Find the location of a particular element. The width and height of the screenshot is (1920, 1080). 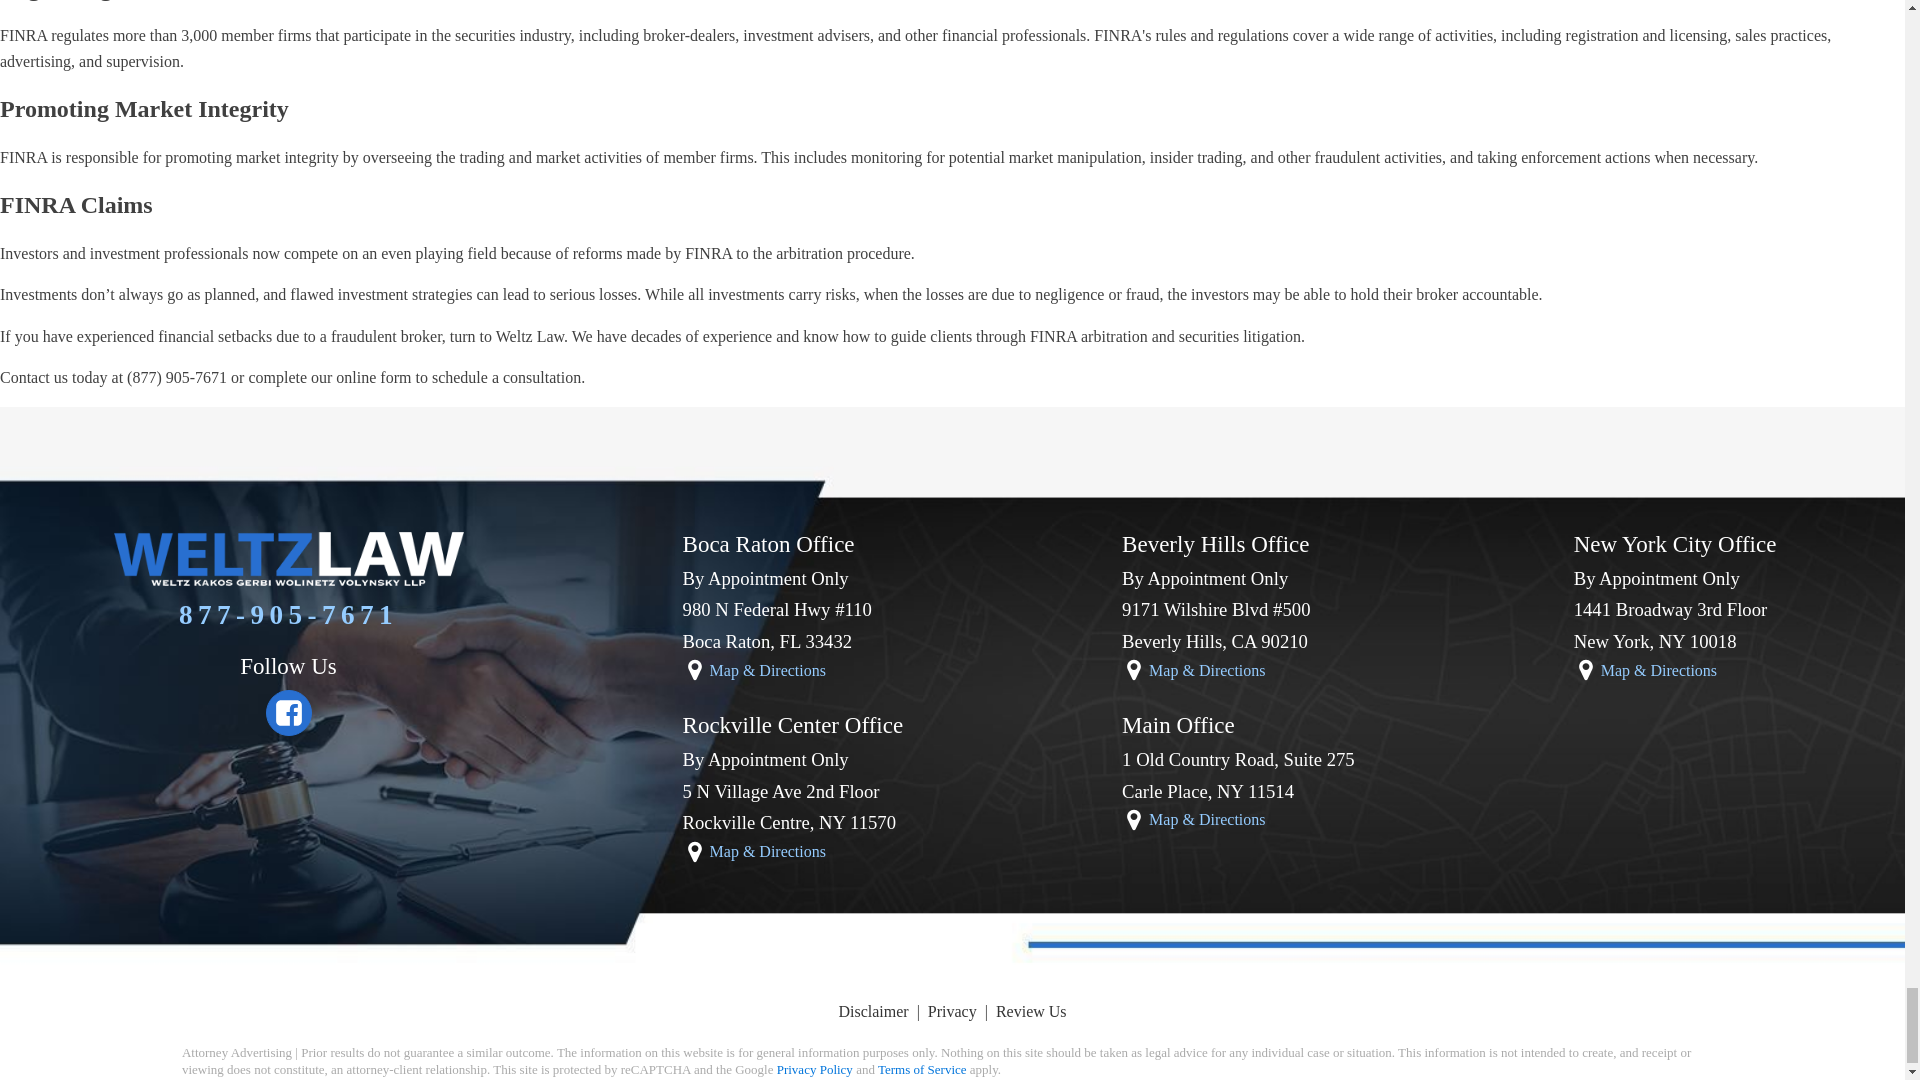

877-905-7671 is located at coordinates (288, 615).